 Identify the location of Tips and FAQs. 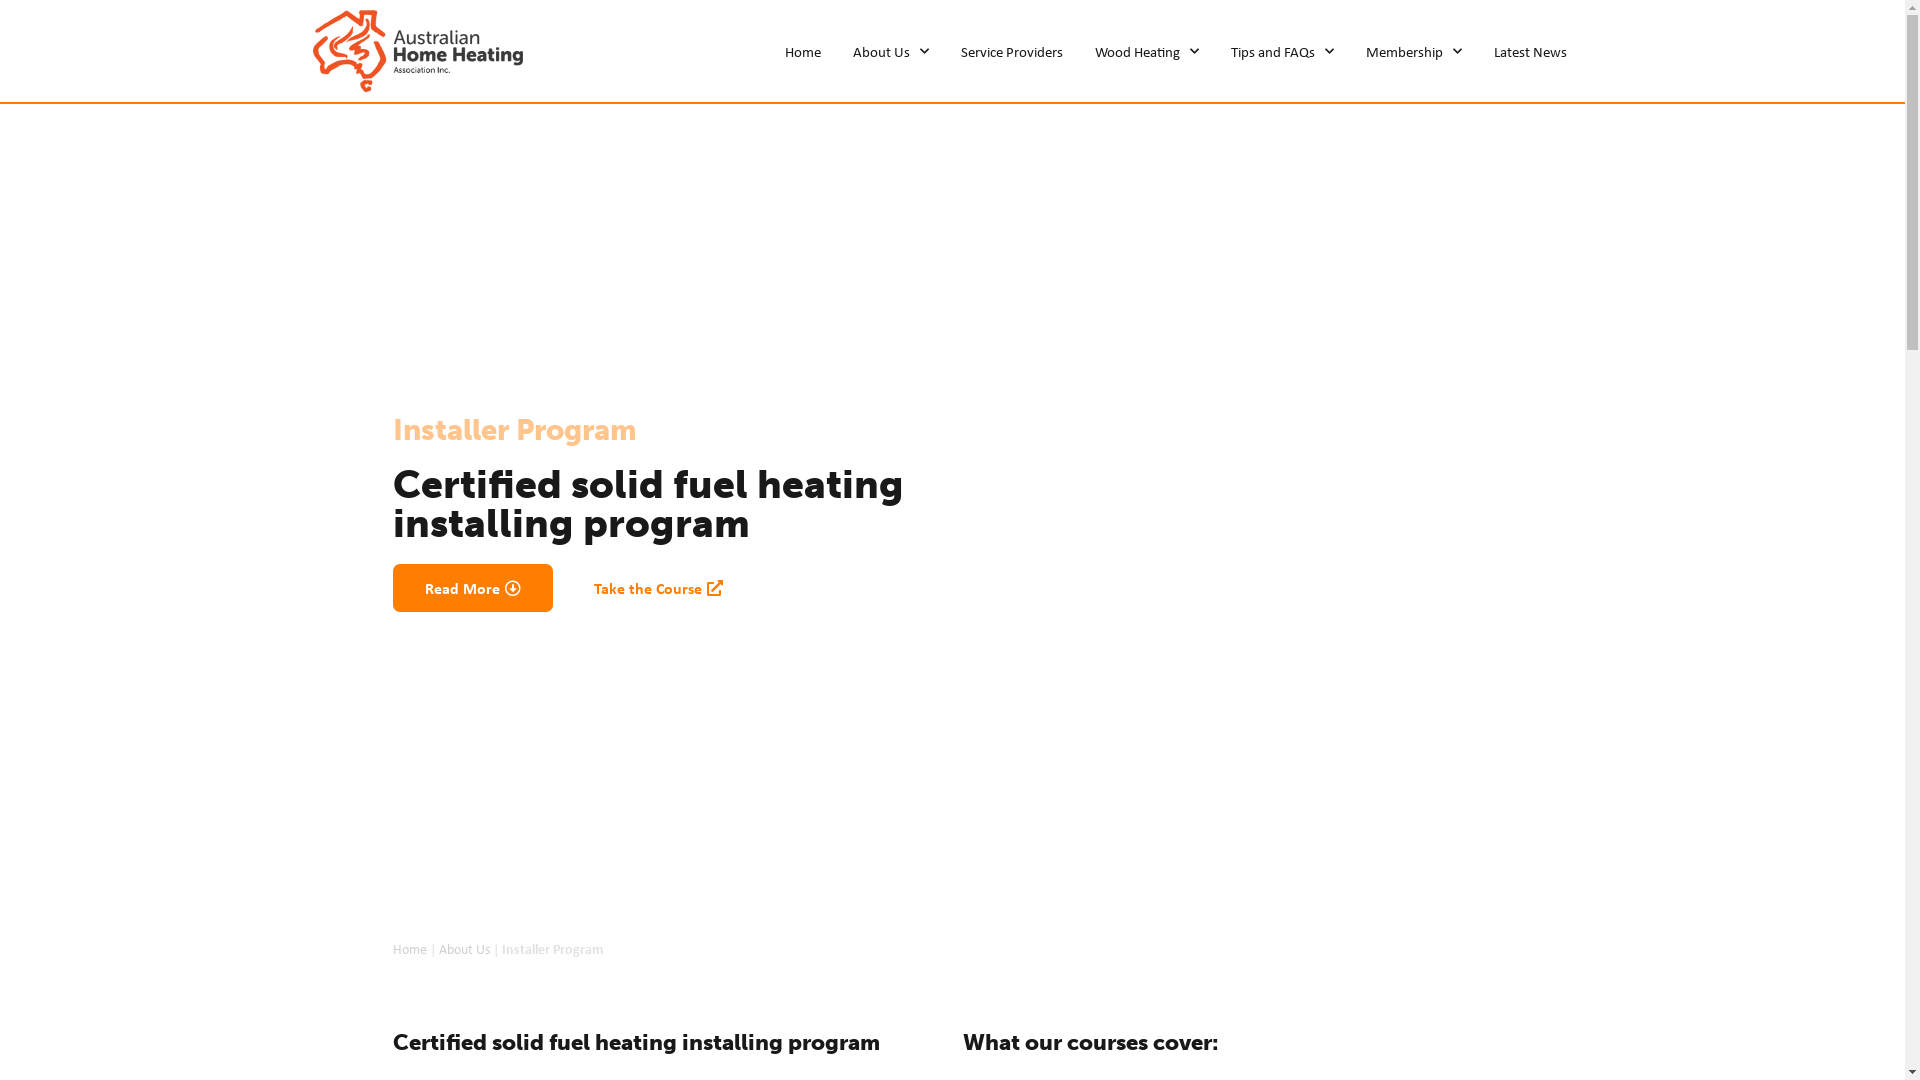
(1282, 51).